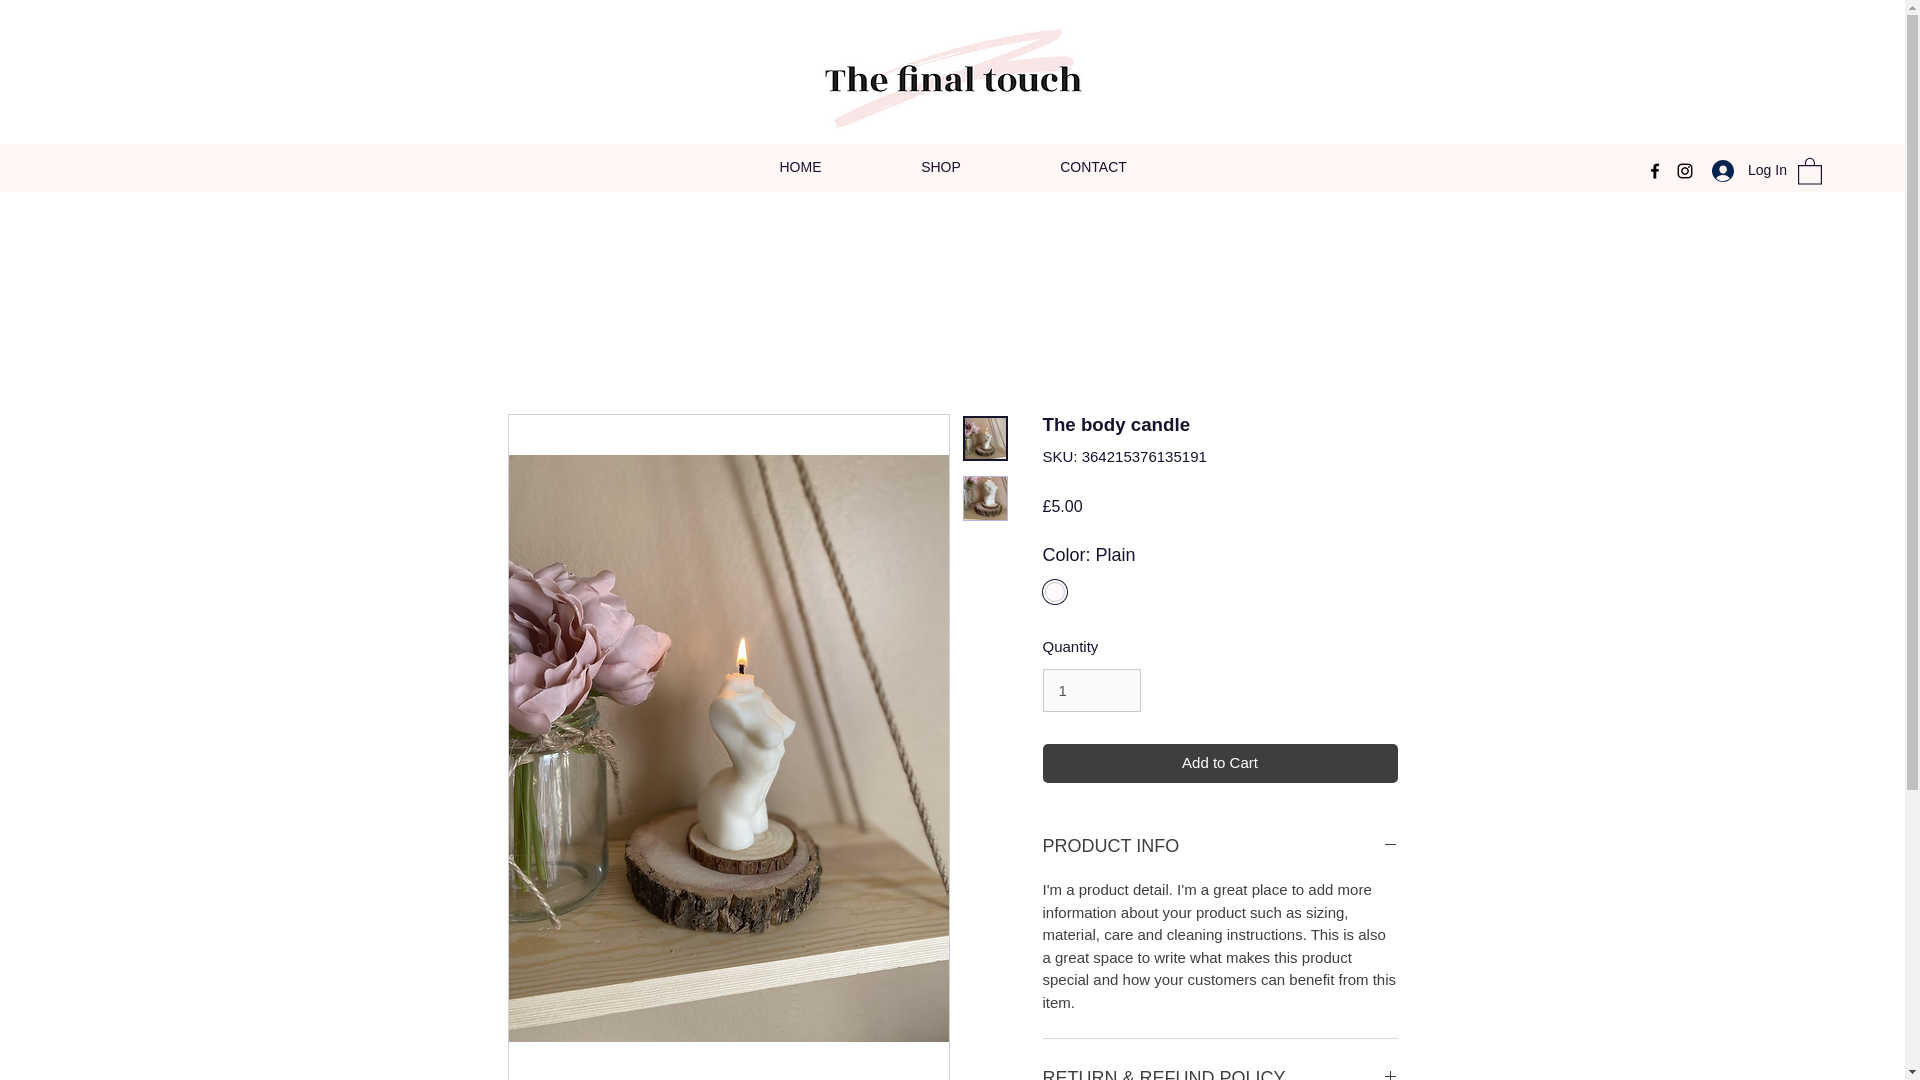  I want to click on Add to Cart, so click(1220, 764).